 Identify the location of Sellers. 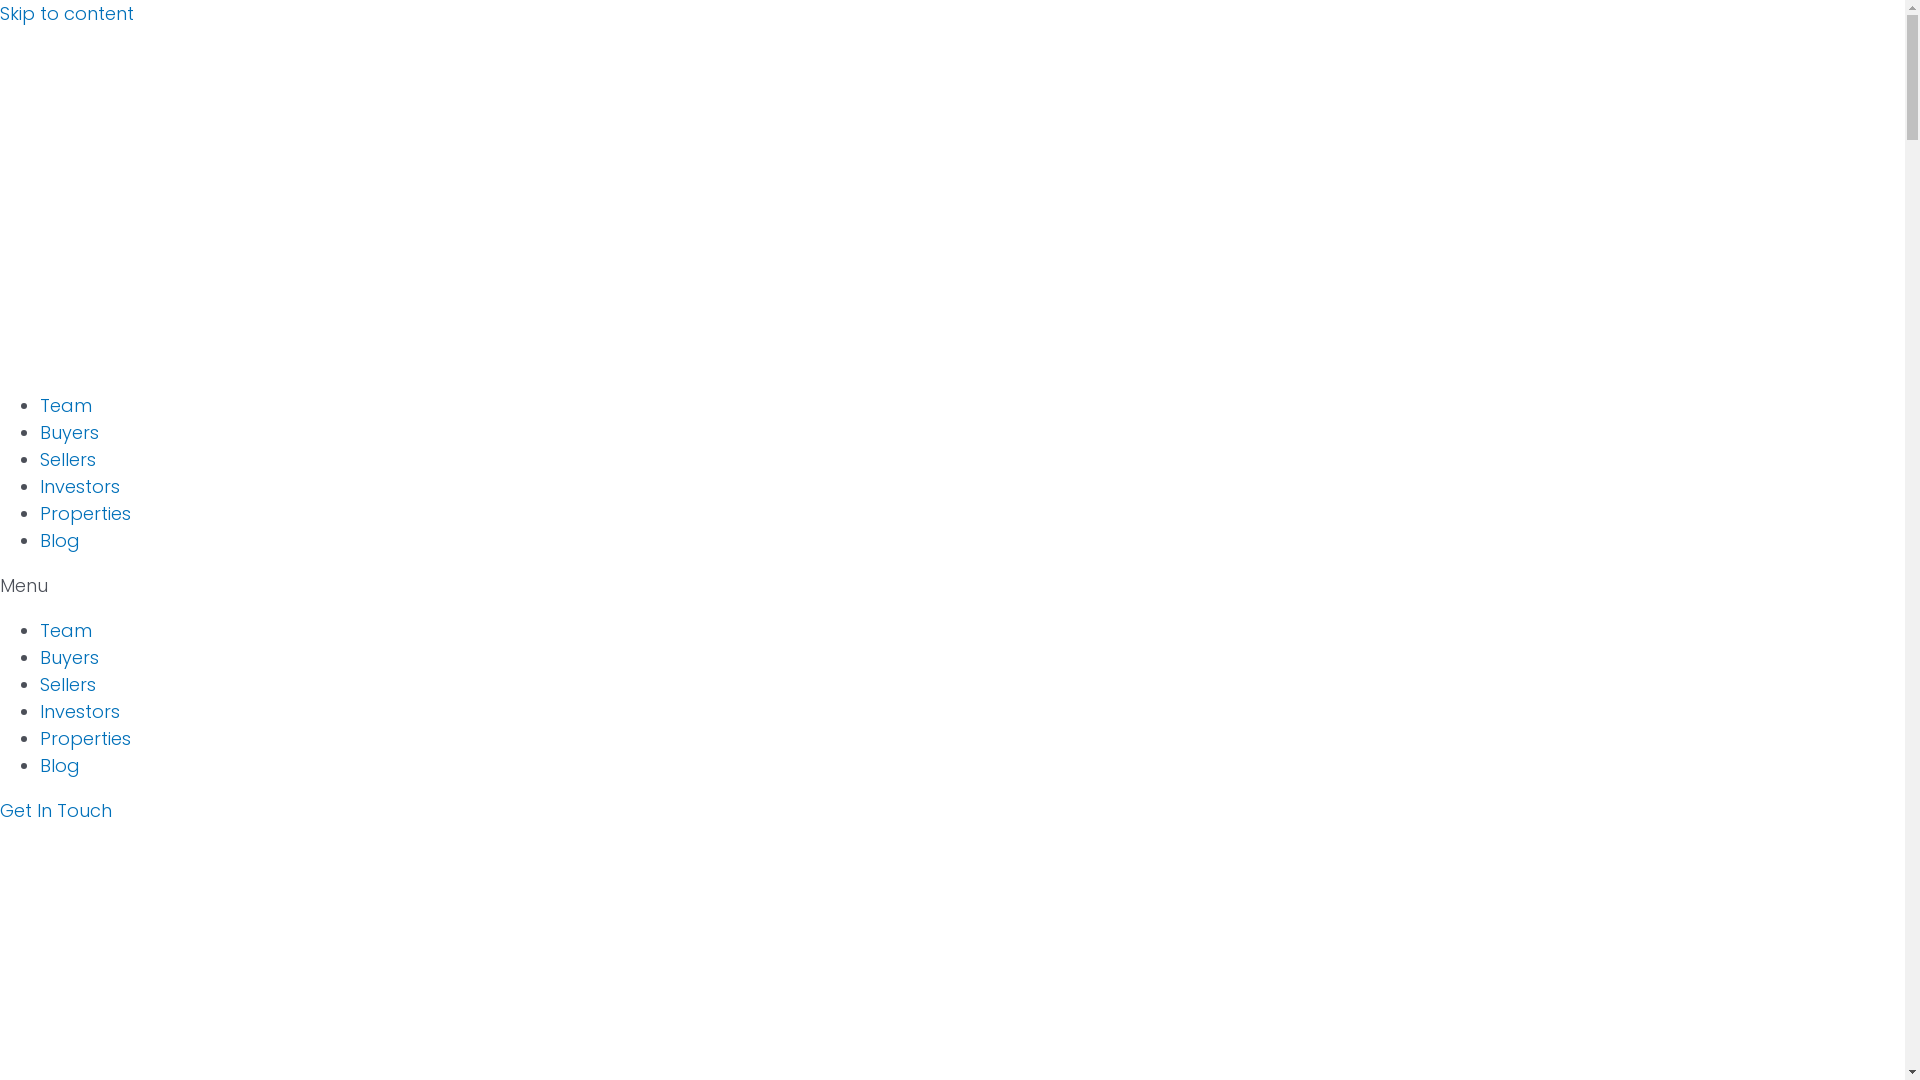
(68, 684).